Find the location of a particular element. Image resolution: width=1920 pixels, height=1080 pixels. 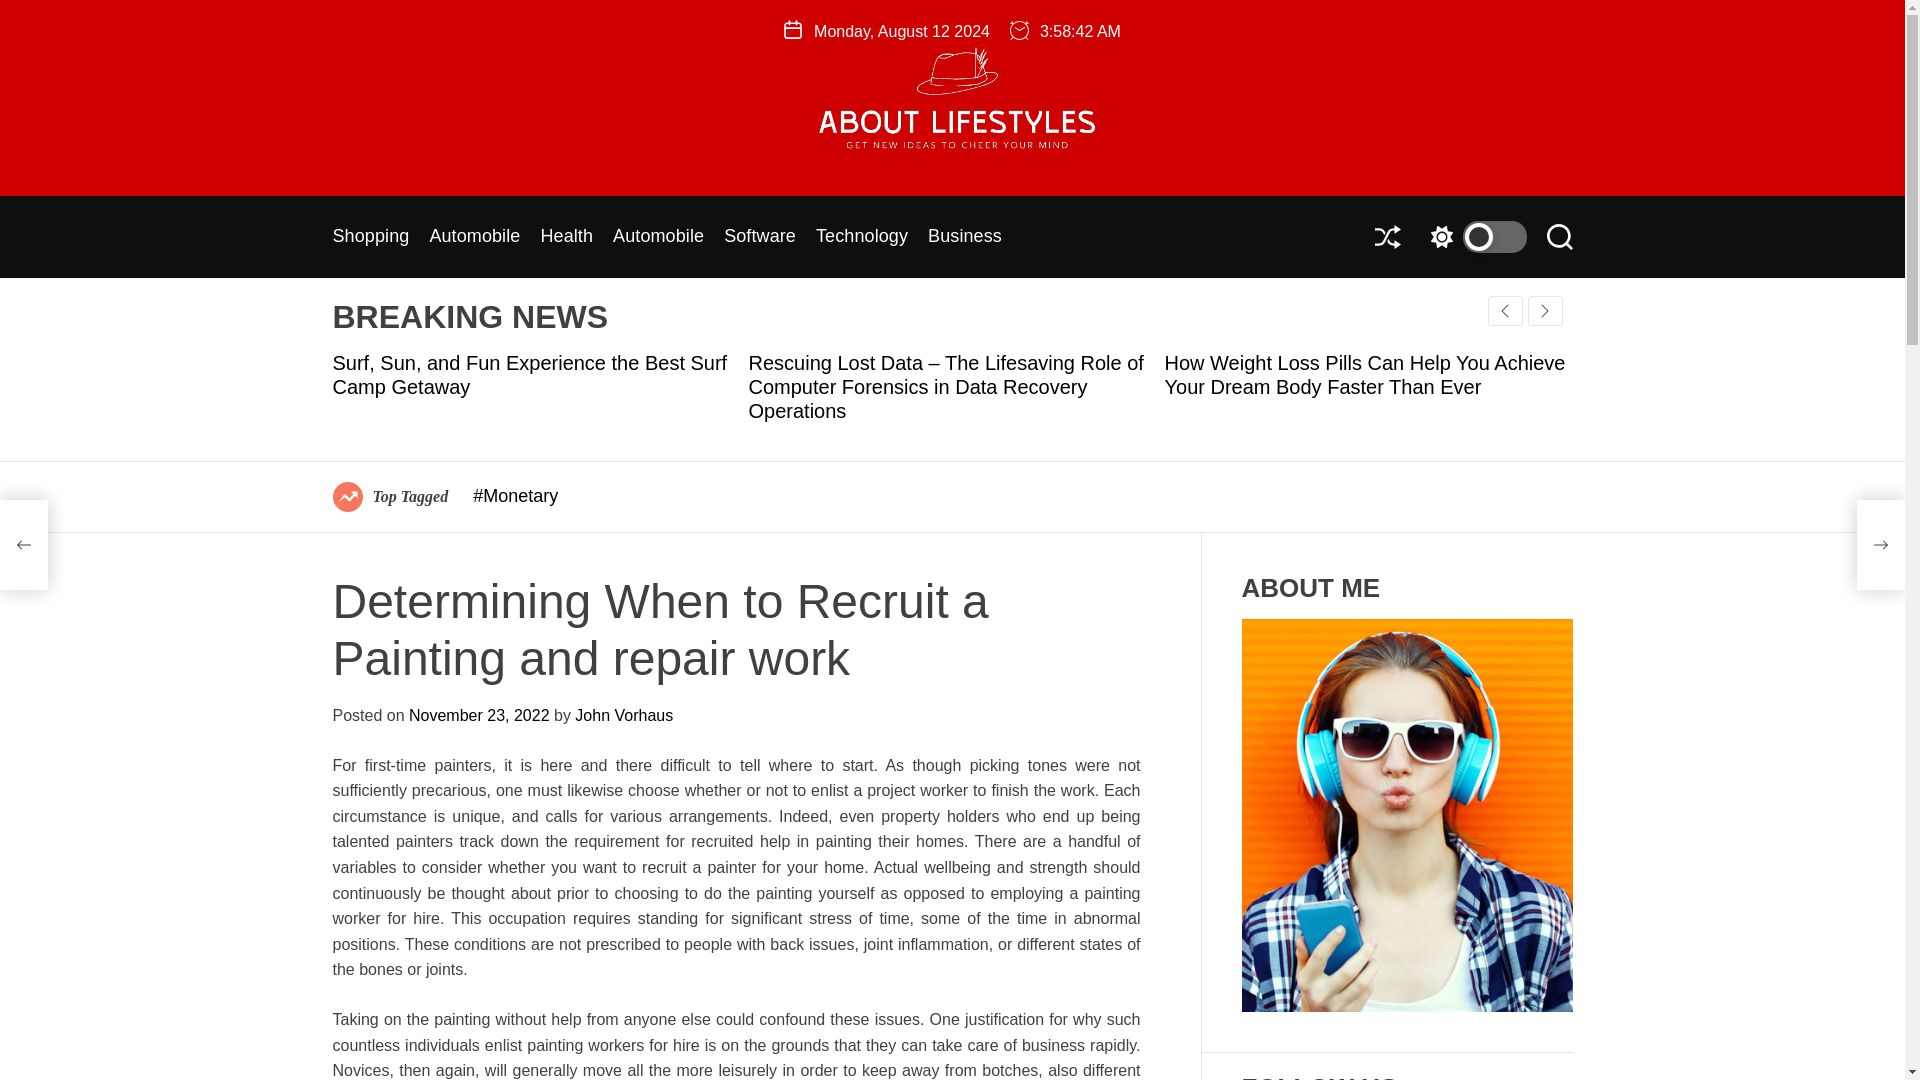

Automobile is located at coordinates (658, 237).